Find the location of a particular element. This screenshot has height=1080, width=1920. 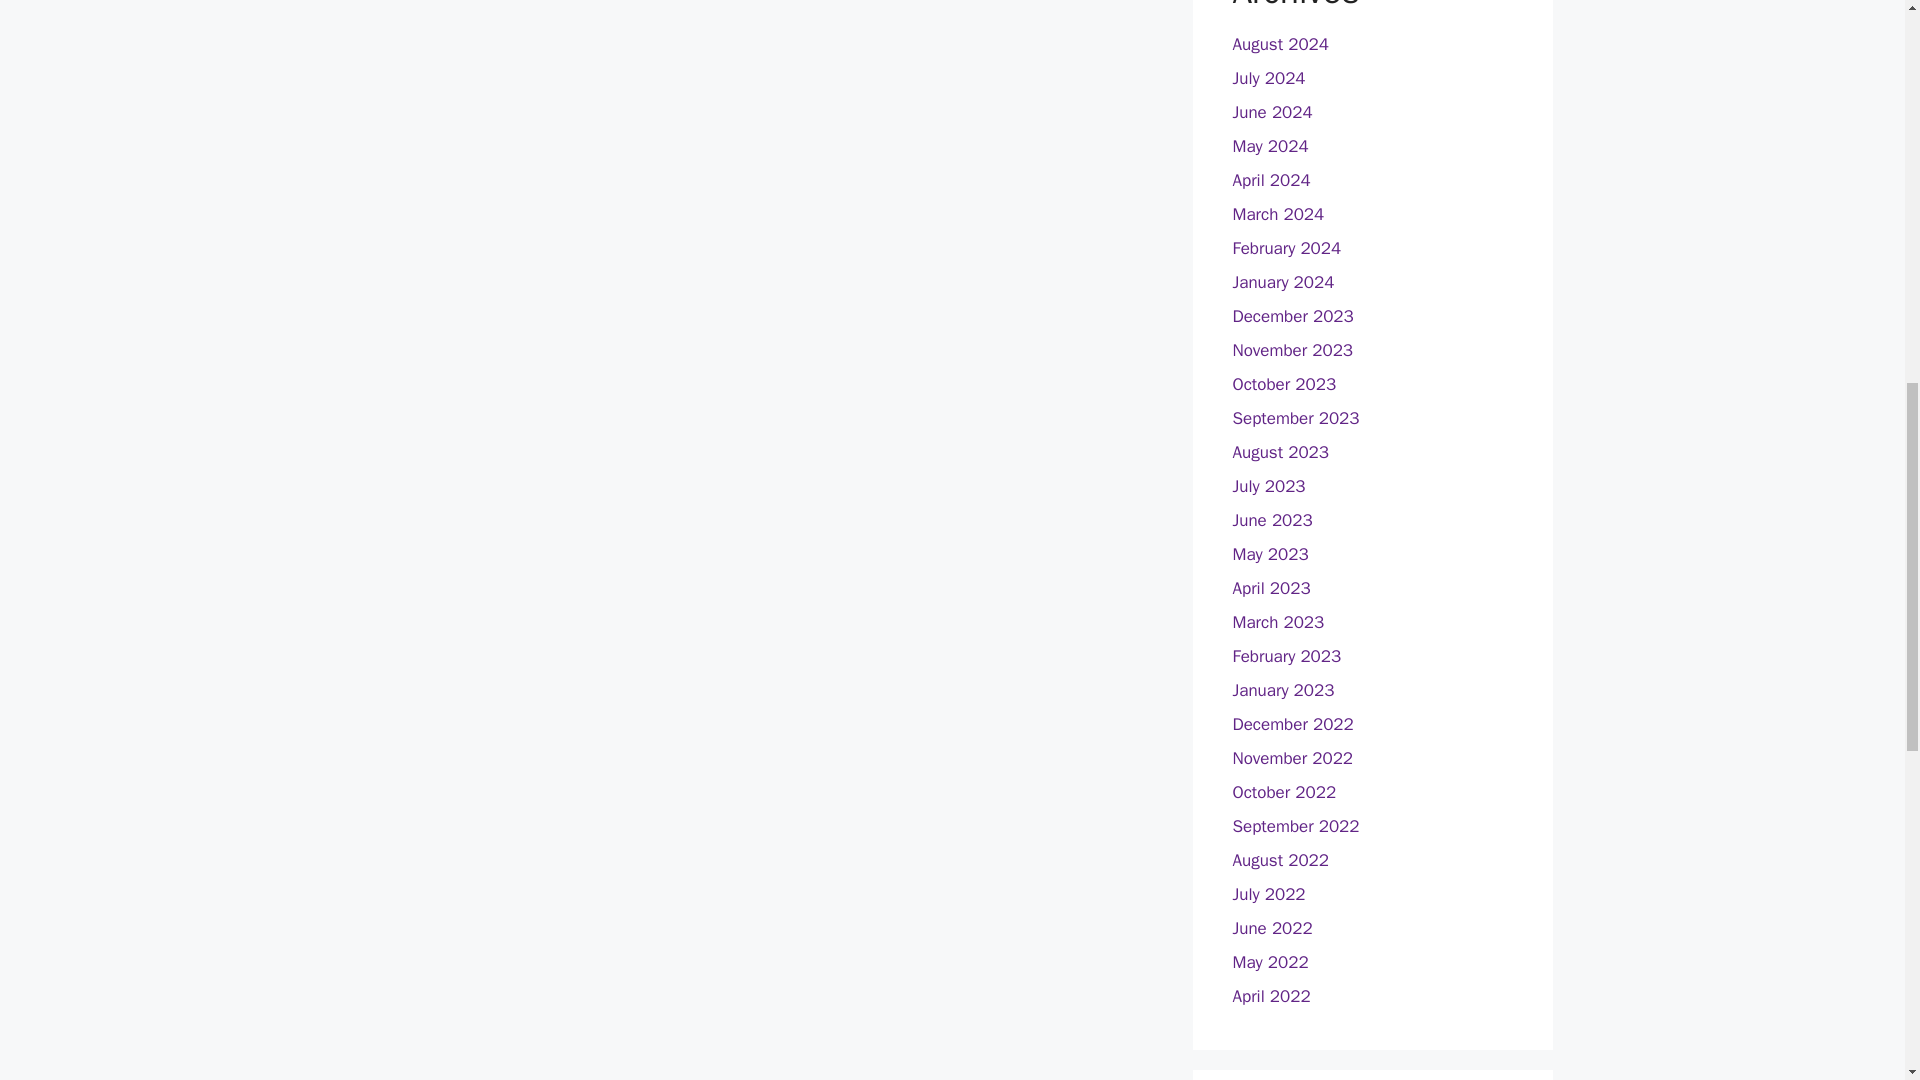

December 2023 is located at coordinates (1292, 316).